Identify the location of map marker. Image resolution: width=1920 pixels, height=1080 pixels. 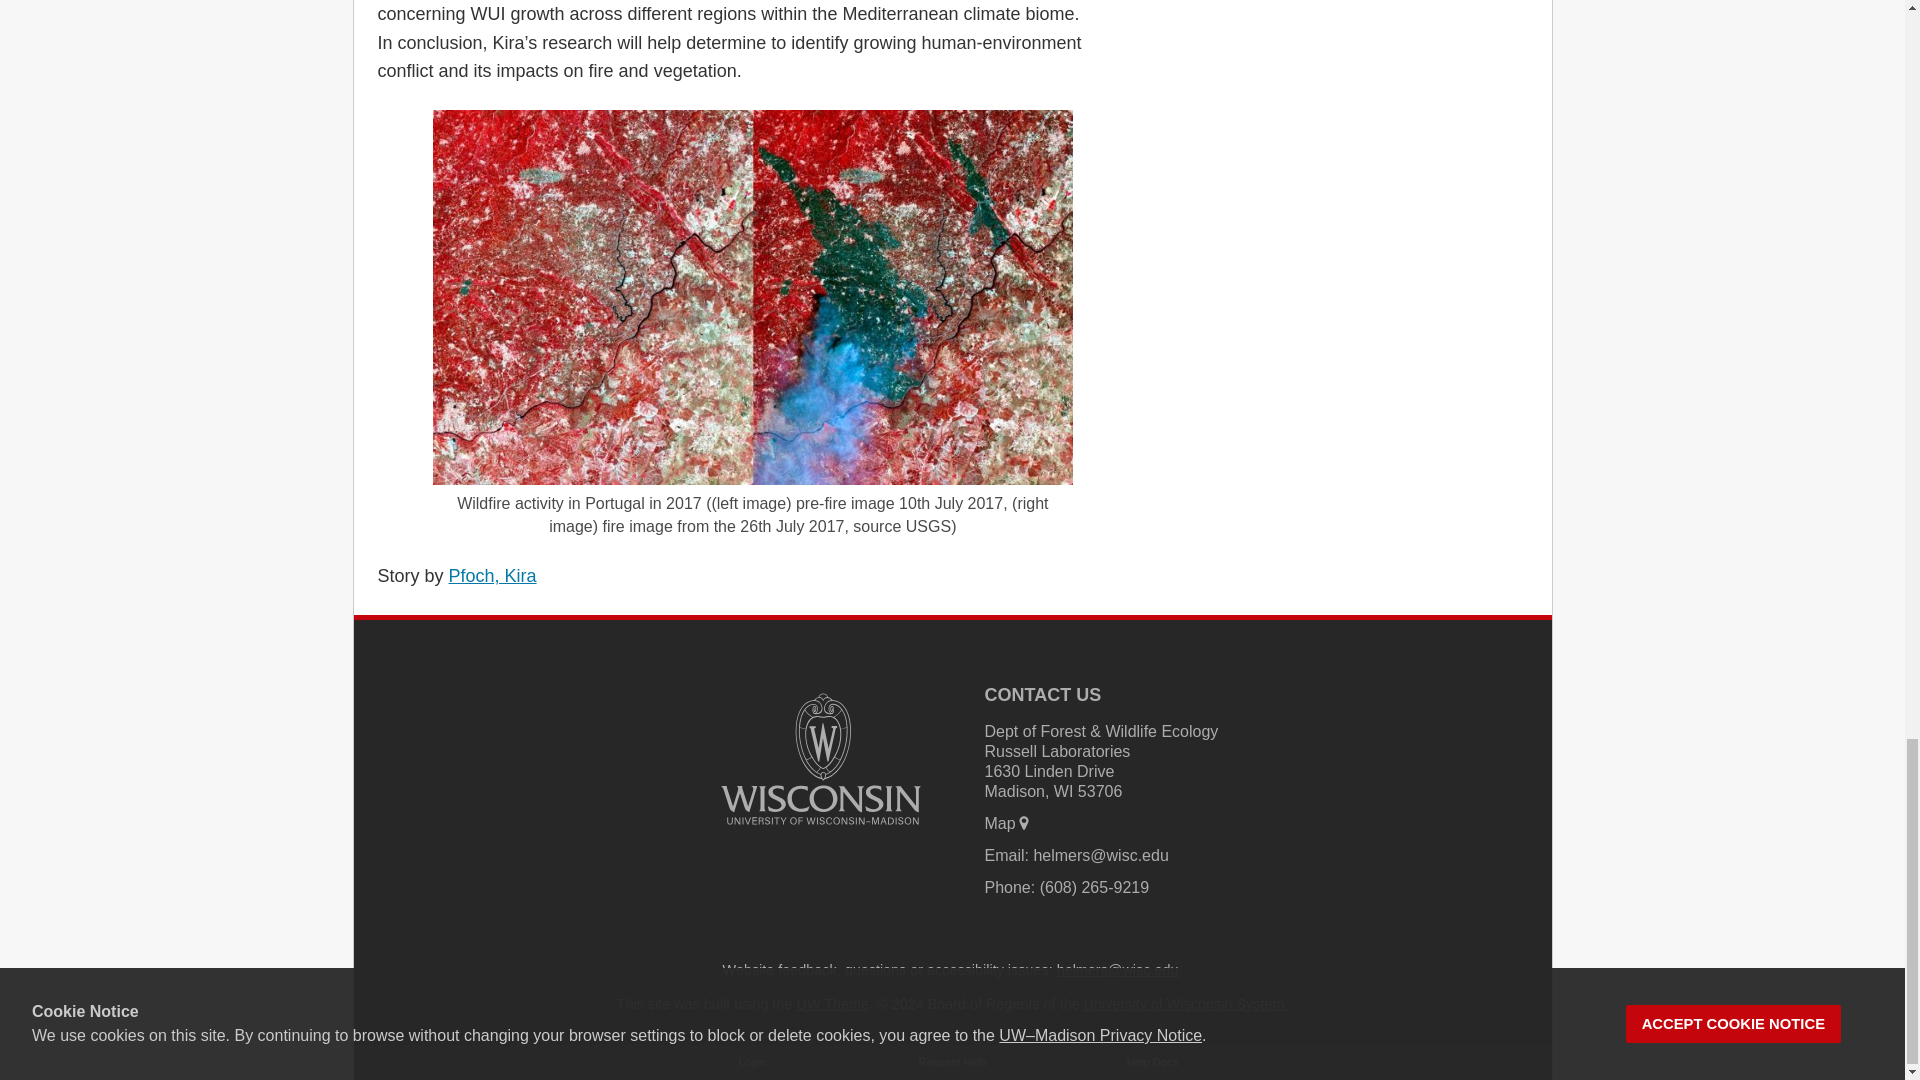
(1024, 822).